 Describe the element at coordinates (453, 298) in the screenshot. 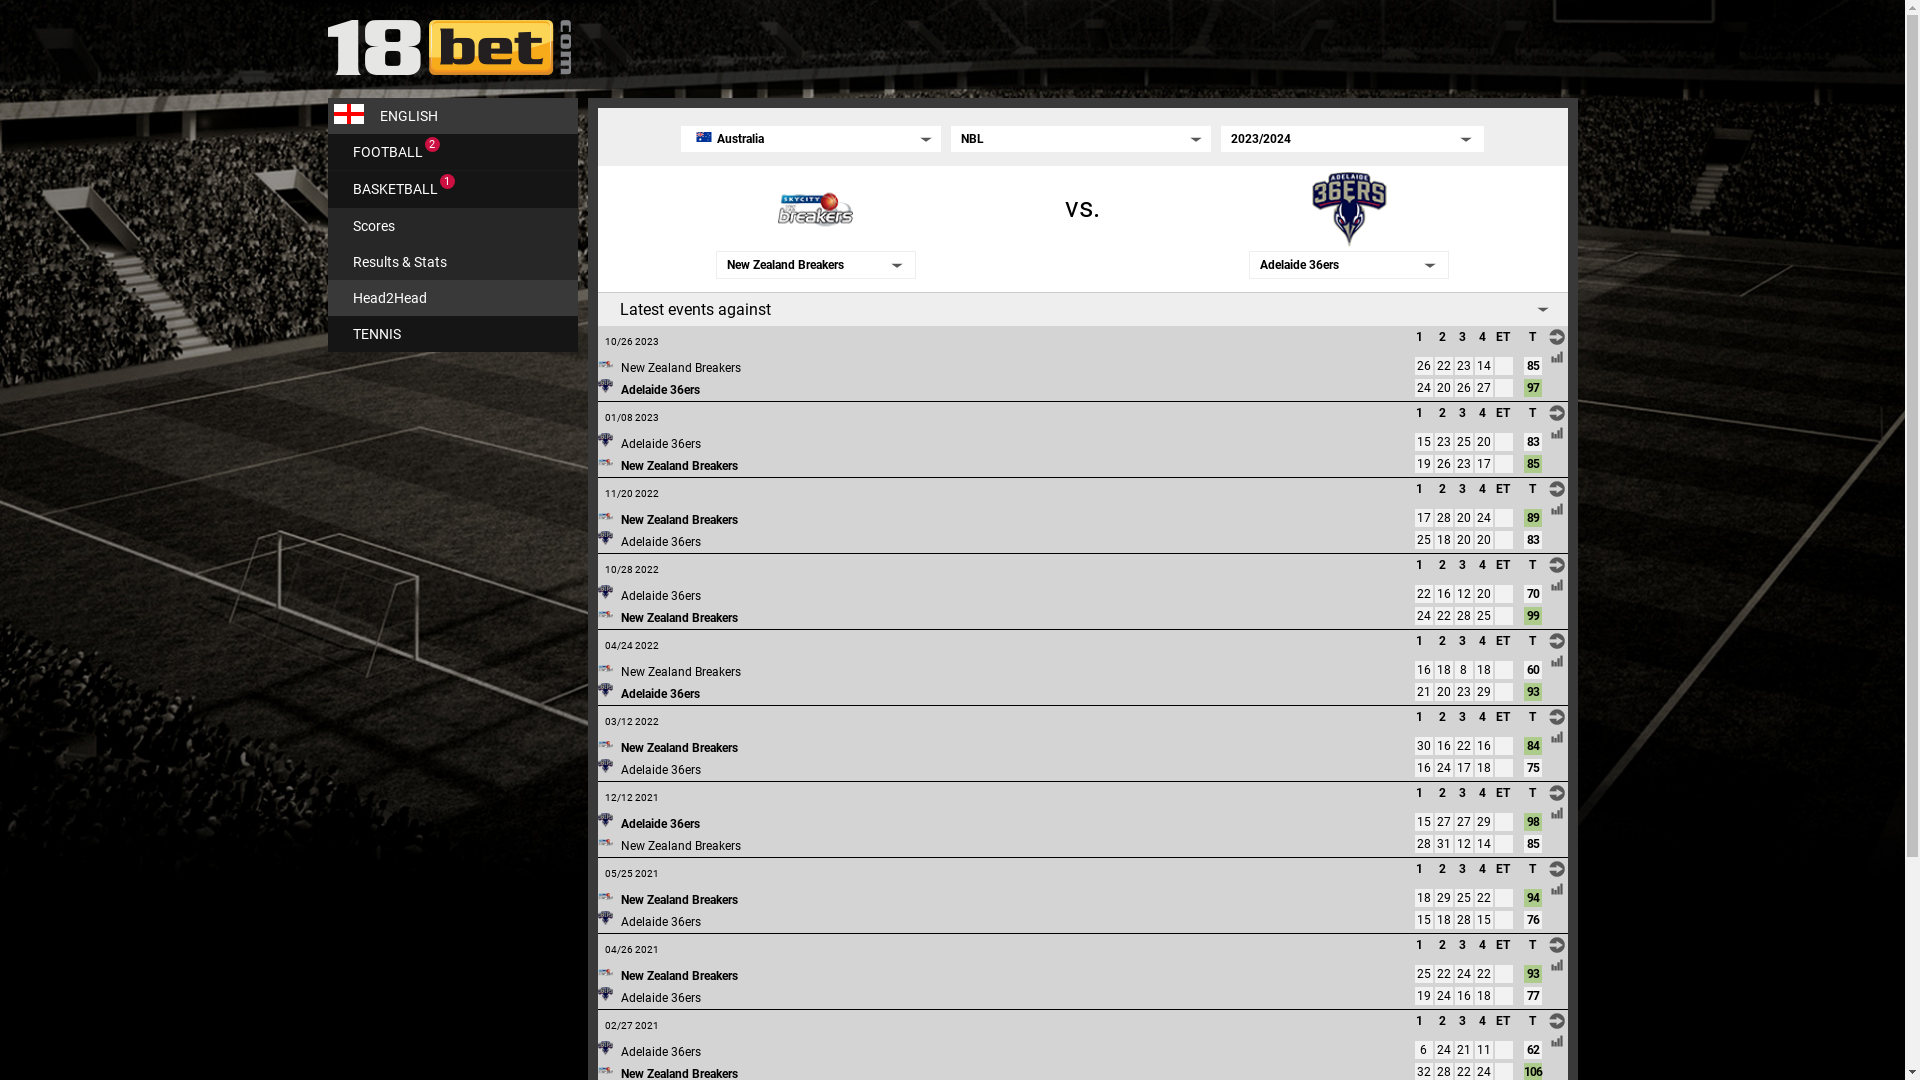

I see `Head2Head` at that location.